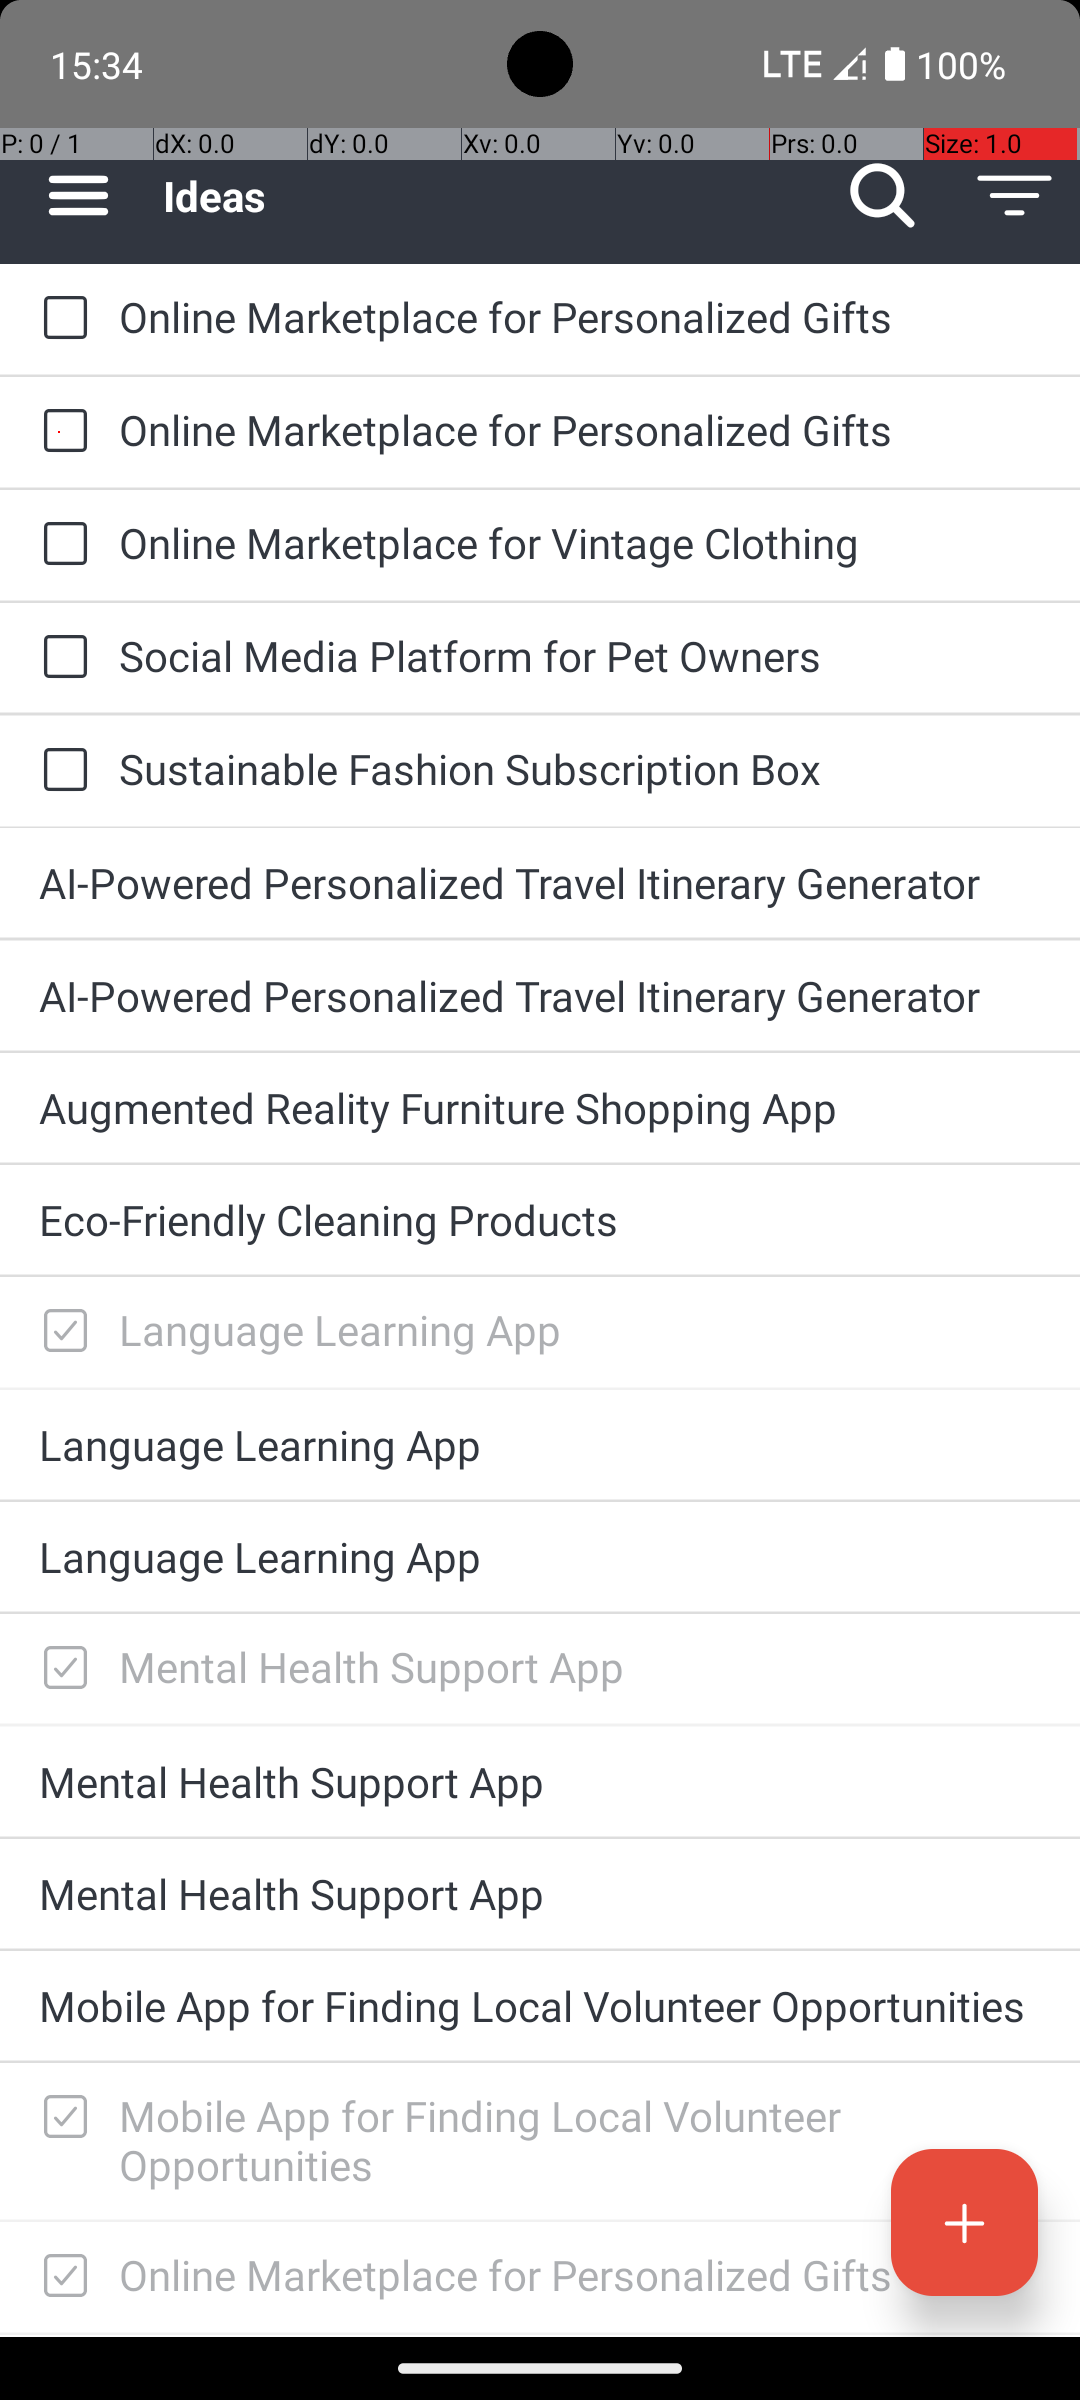 This screenshot has height=2400, width=1080. I want to click on AI-Powered Personalized Travel Itinerary Generator, so click(540, 882).